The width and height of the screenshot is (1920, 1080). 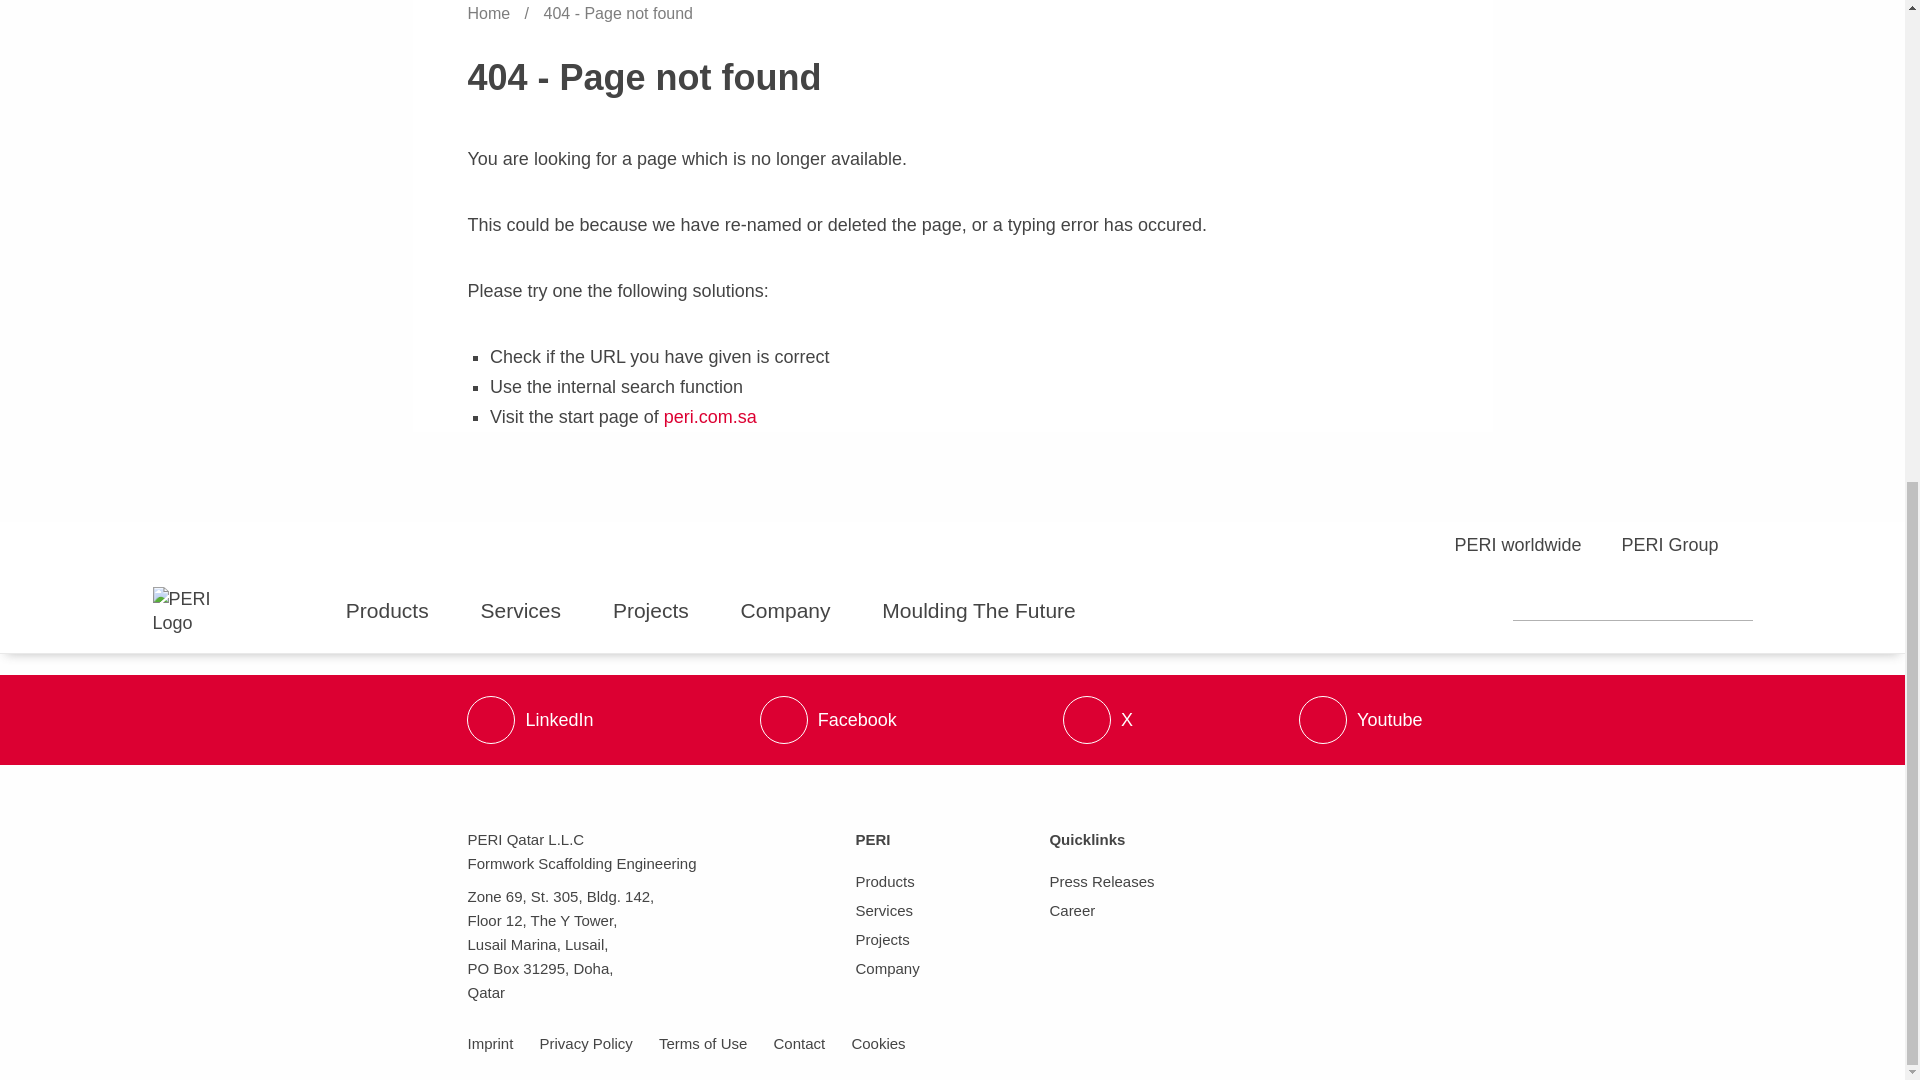 What do you see at coordinates (530, 720) in the screenshot?
I see `LinkedIn` at bounding box center [530, 720].